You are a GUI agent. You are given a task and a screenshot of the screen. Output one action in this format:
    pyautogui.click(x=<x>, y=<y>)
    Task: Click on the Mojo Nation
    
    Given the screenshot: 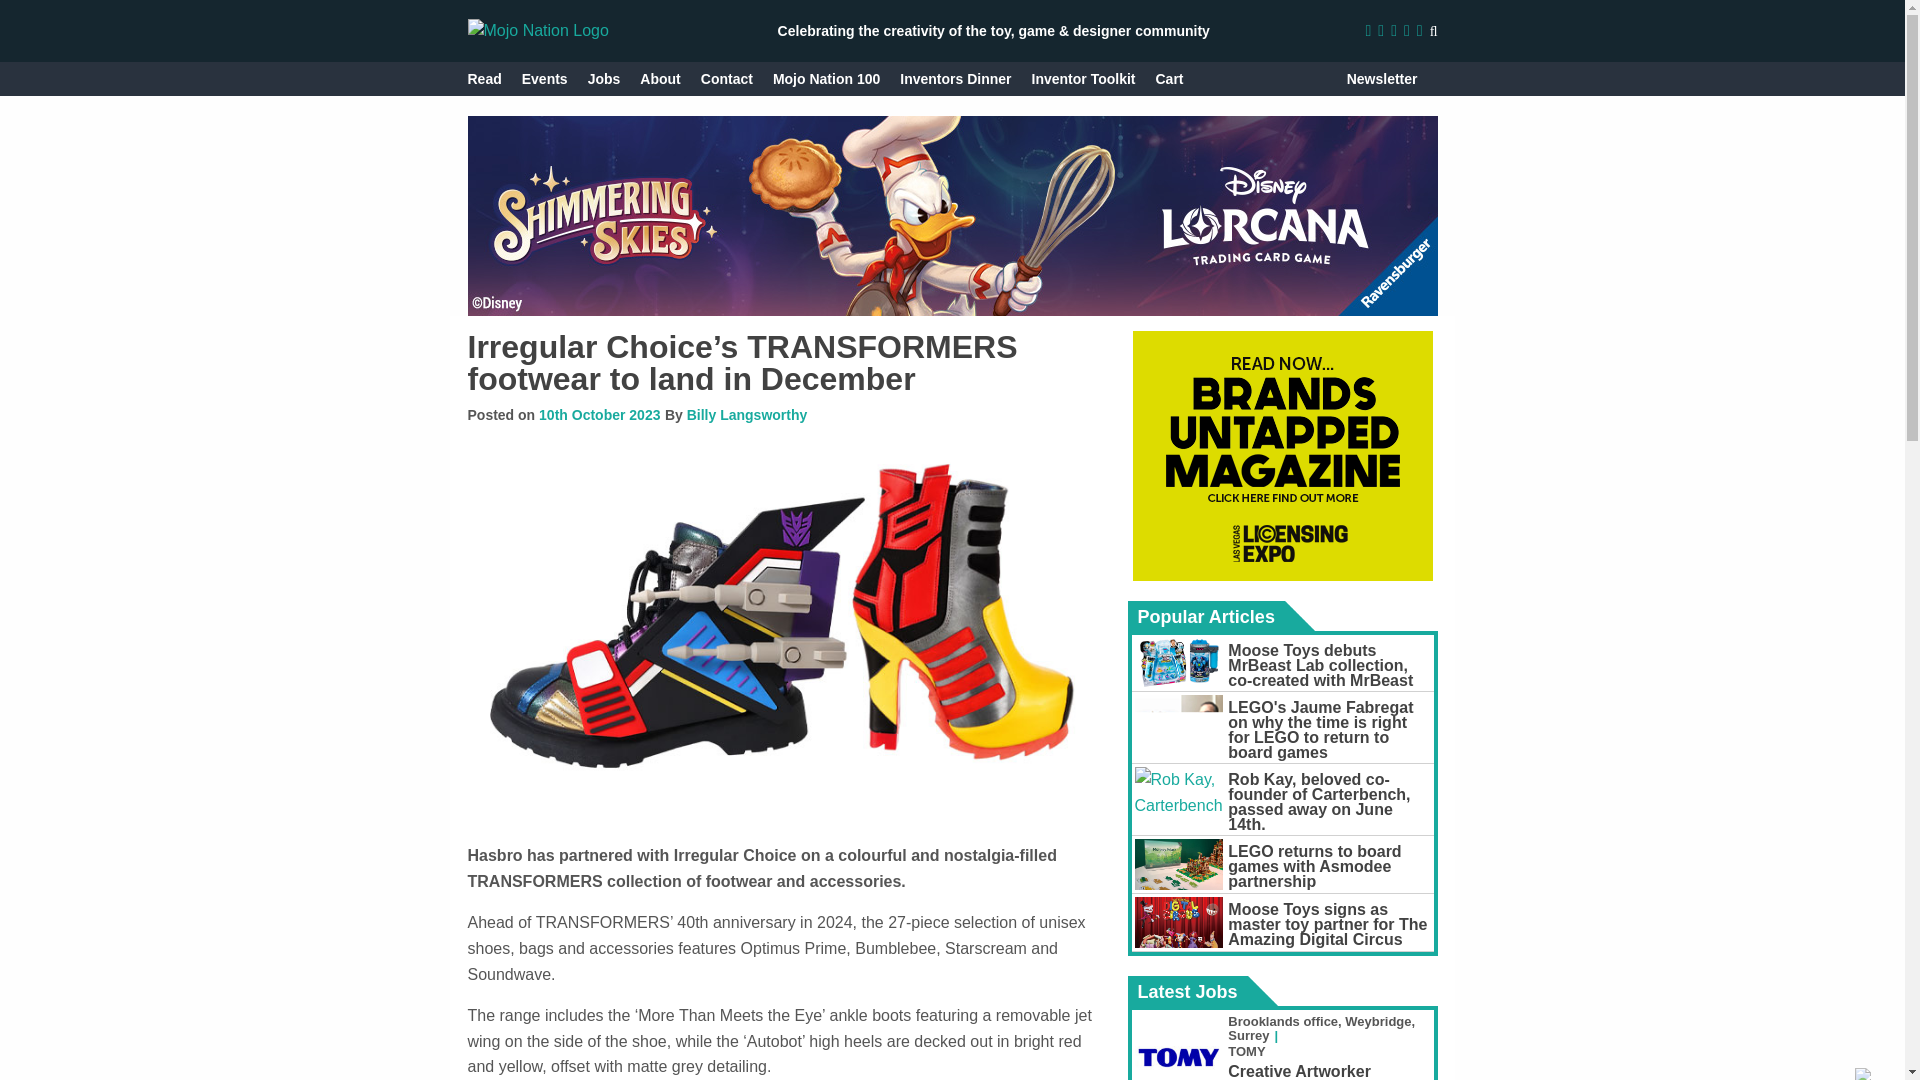 What is the action you would take?
    pyautogui.click(x=538, y=30)
    